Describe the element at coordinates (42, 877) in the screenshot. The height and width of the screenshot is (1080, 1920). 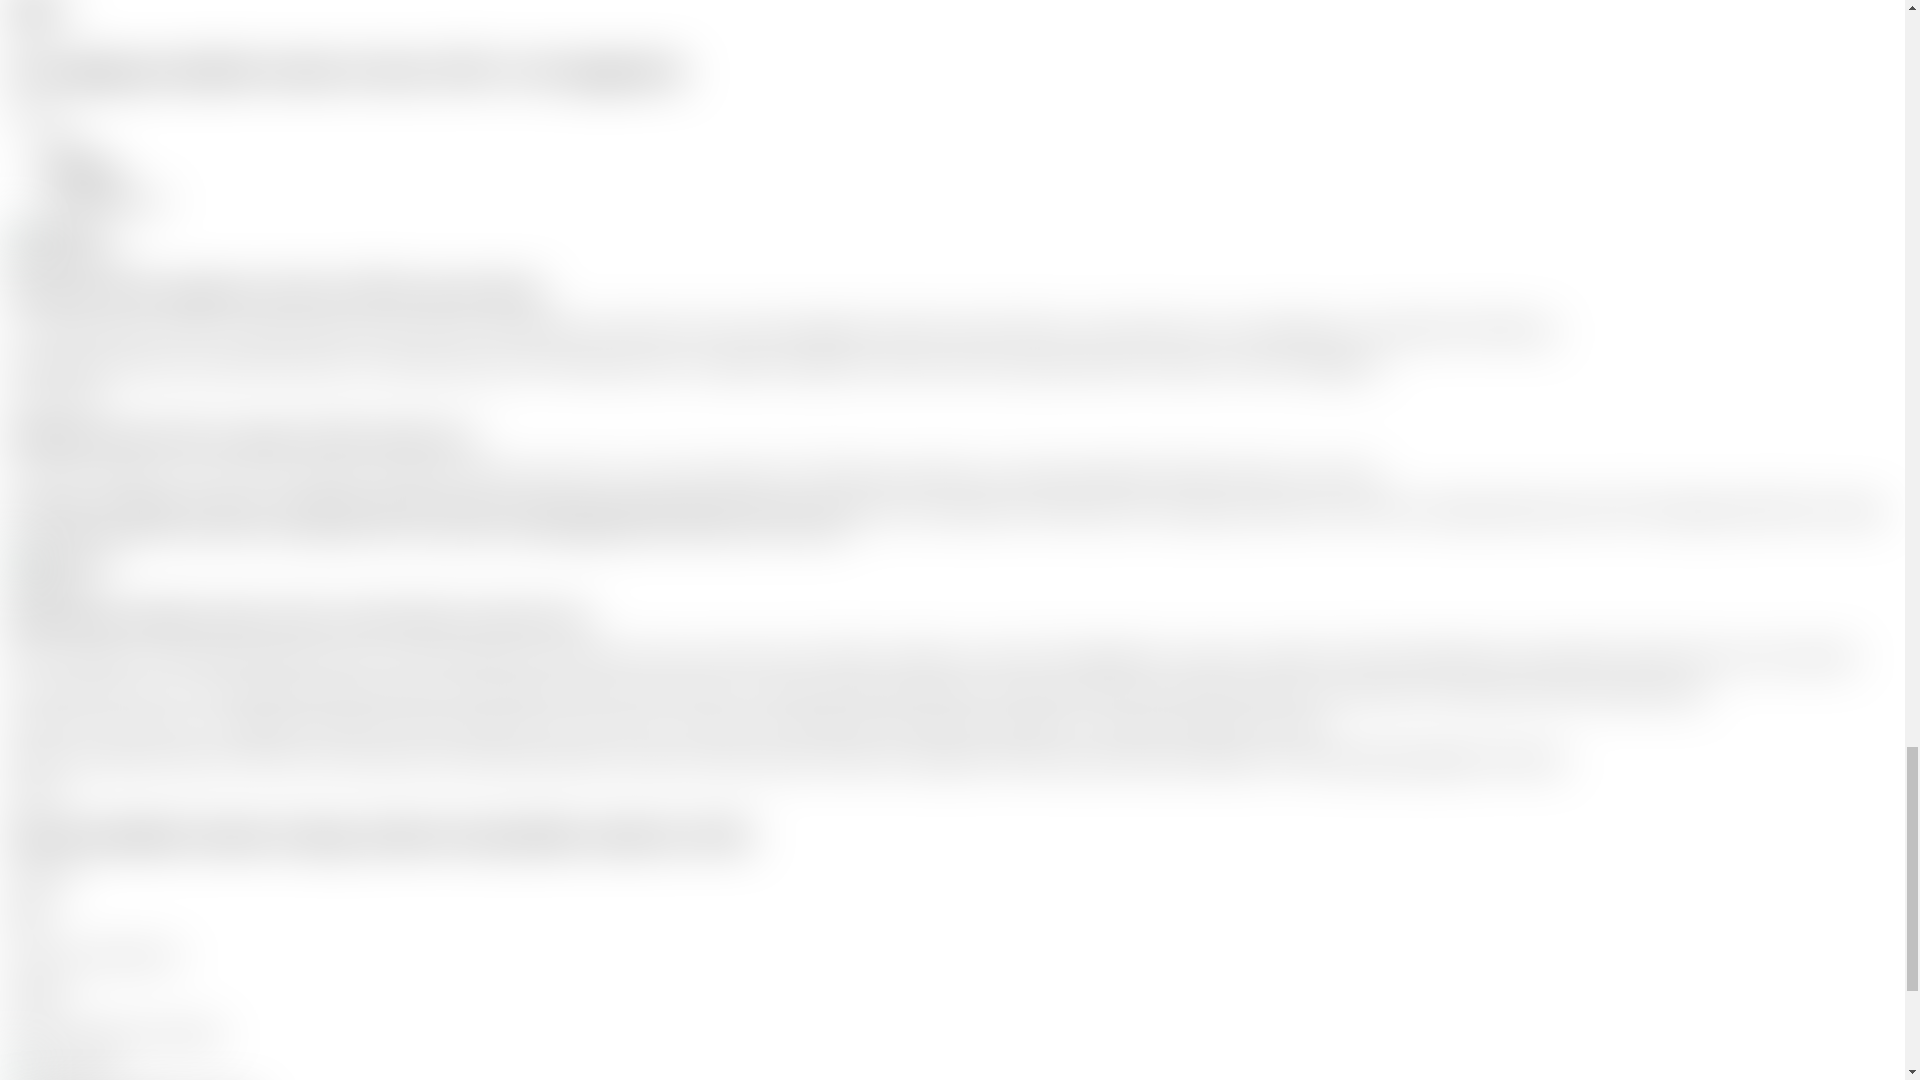
I see `RESULT` at that location.